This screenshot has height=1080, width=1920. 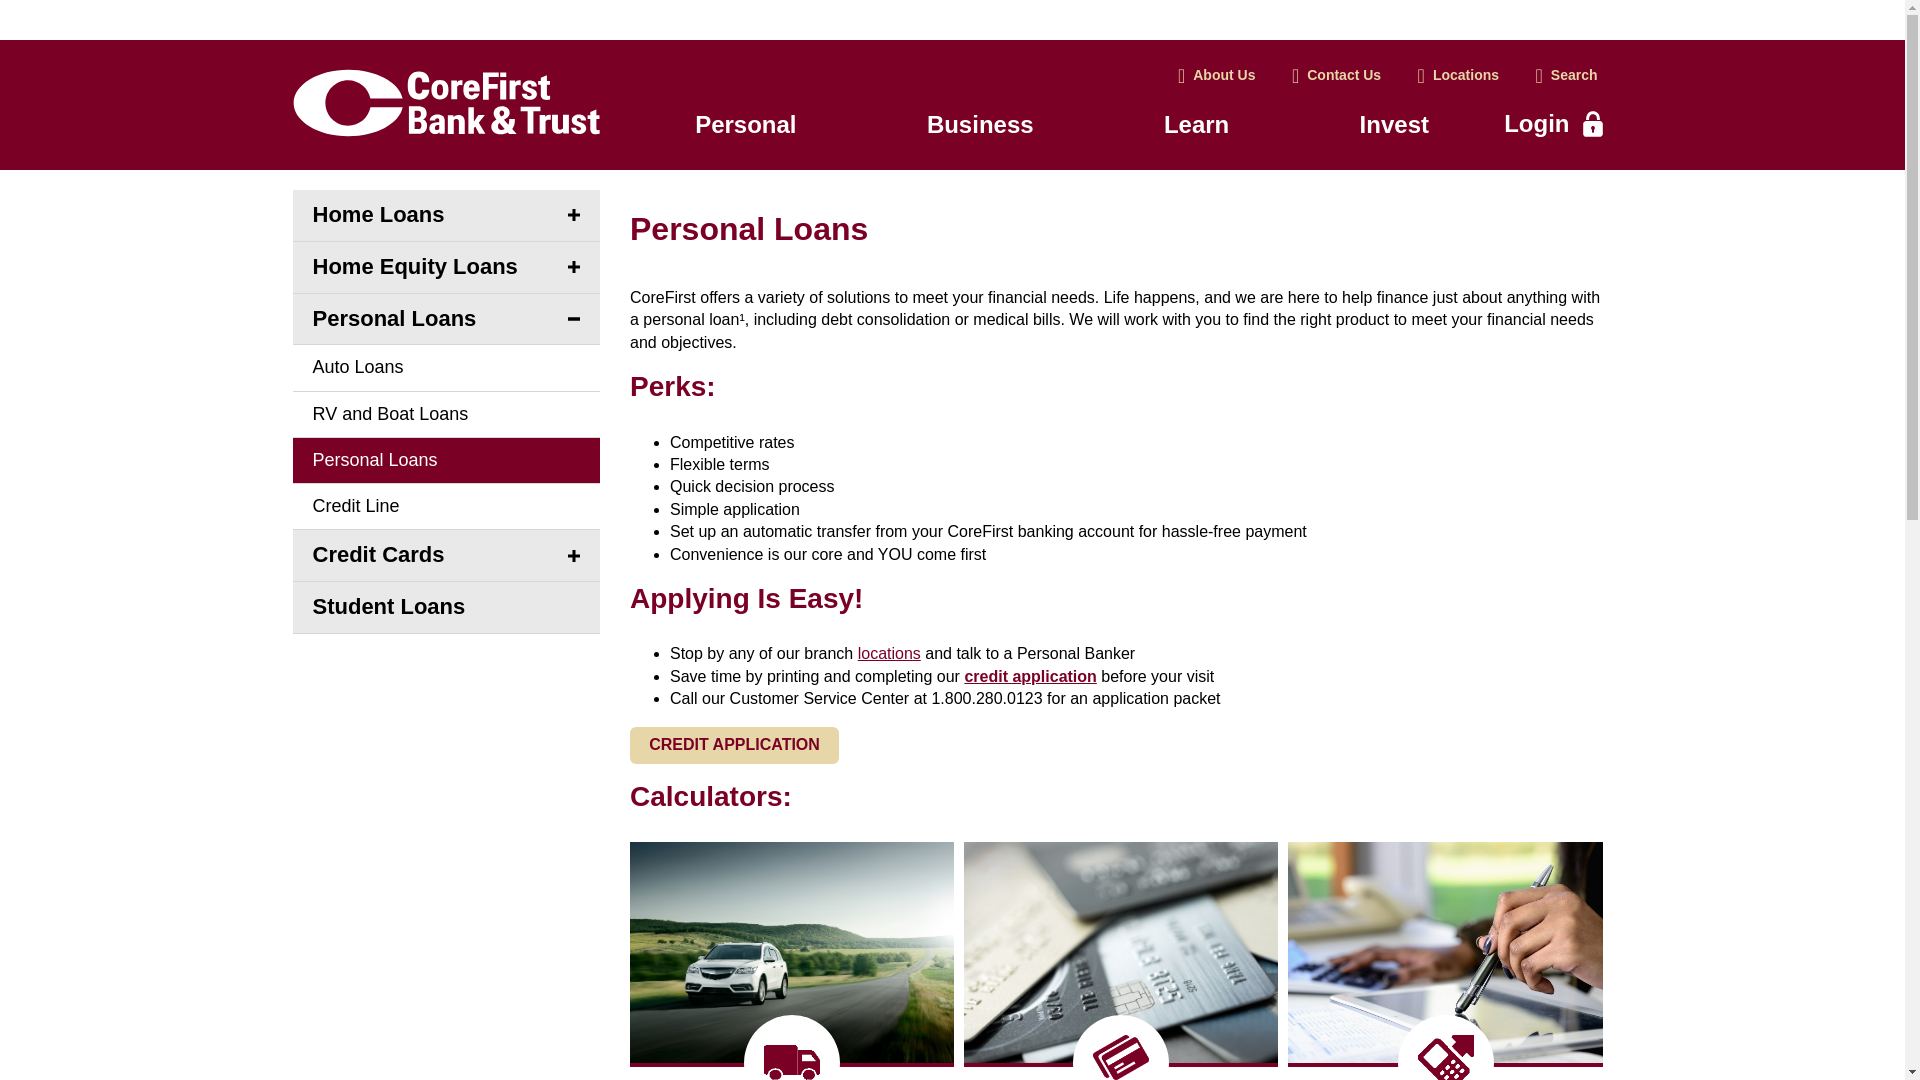 What do you see at coordinates (1458, 76) in the screenshot?
I see `Locations` at bounding box center [1458, 76].